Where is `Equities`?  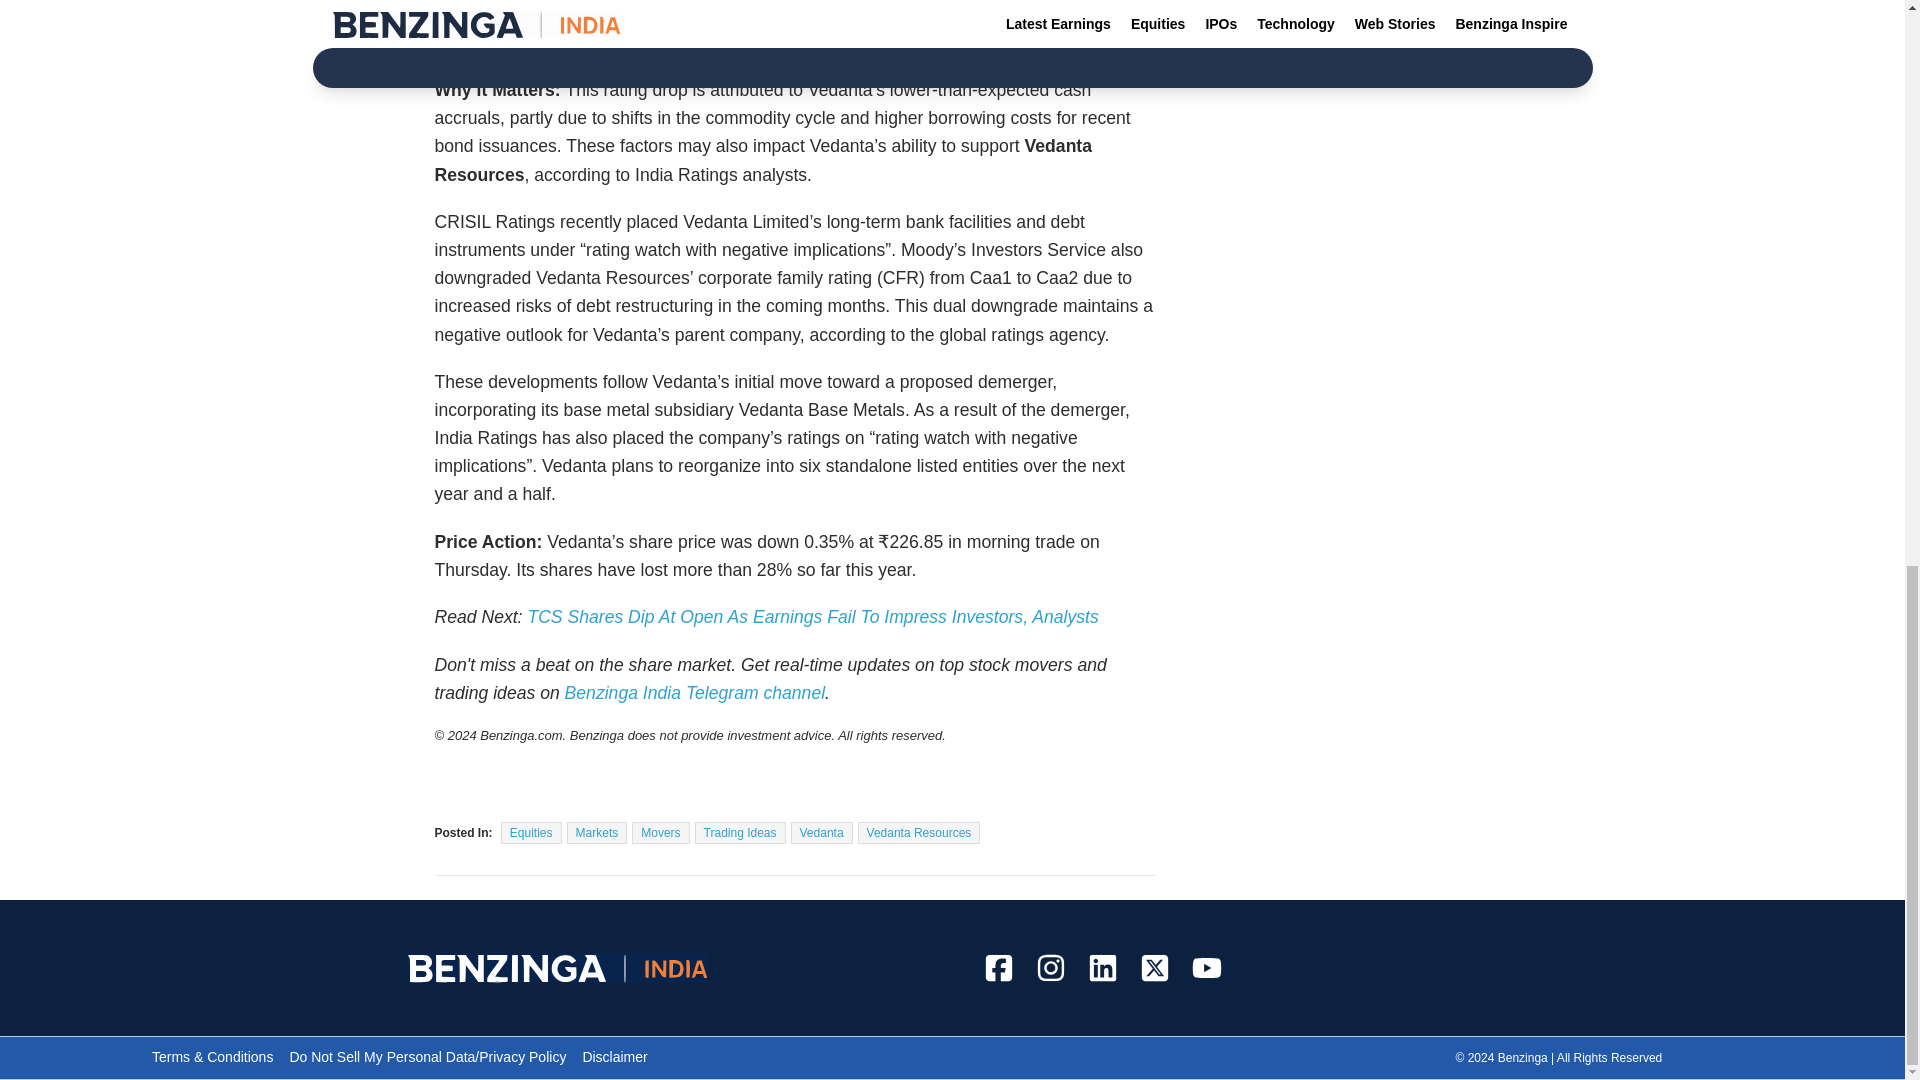 Equities is located at coordinates (532, 832).